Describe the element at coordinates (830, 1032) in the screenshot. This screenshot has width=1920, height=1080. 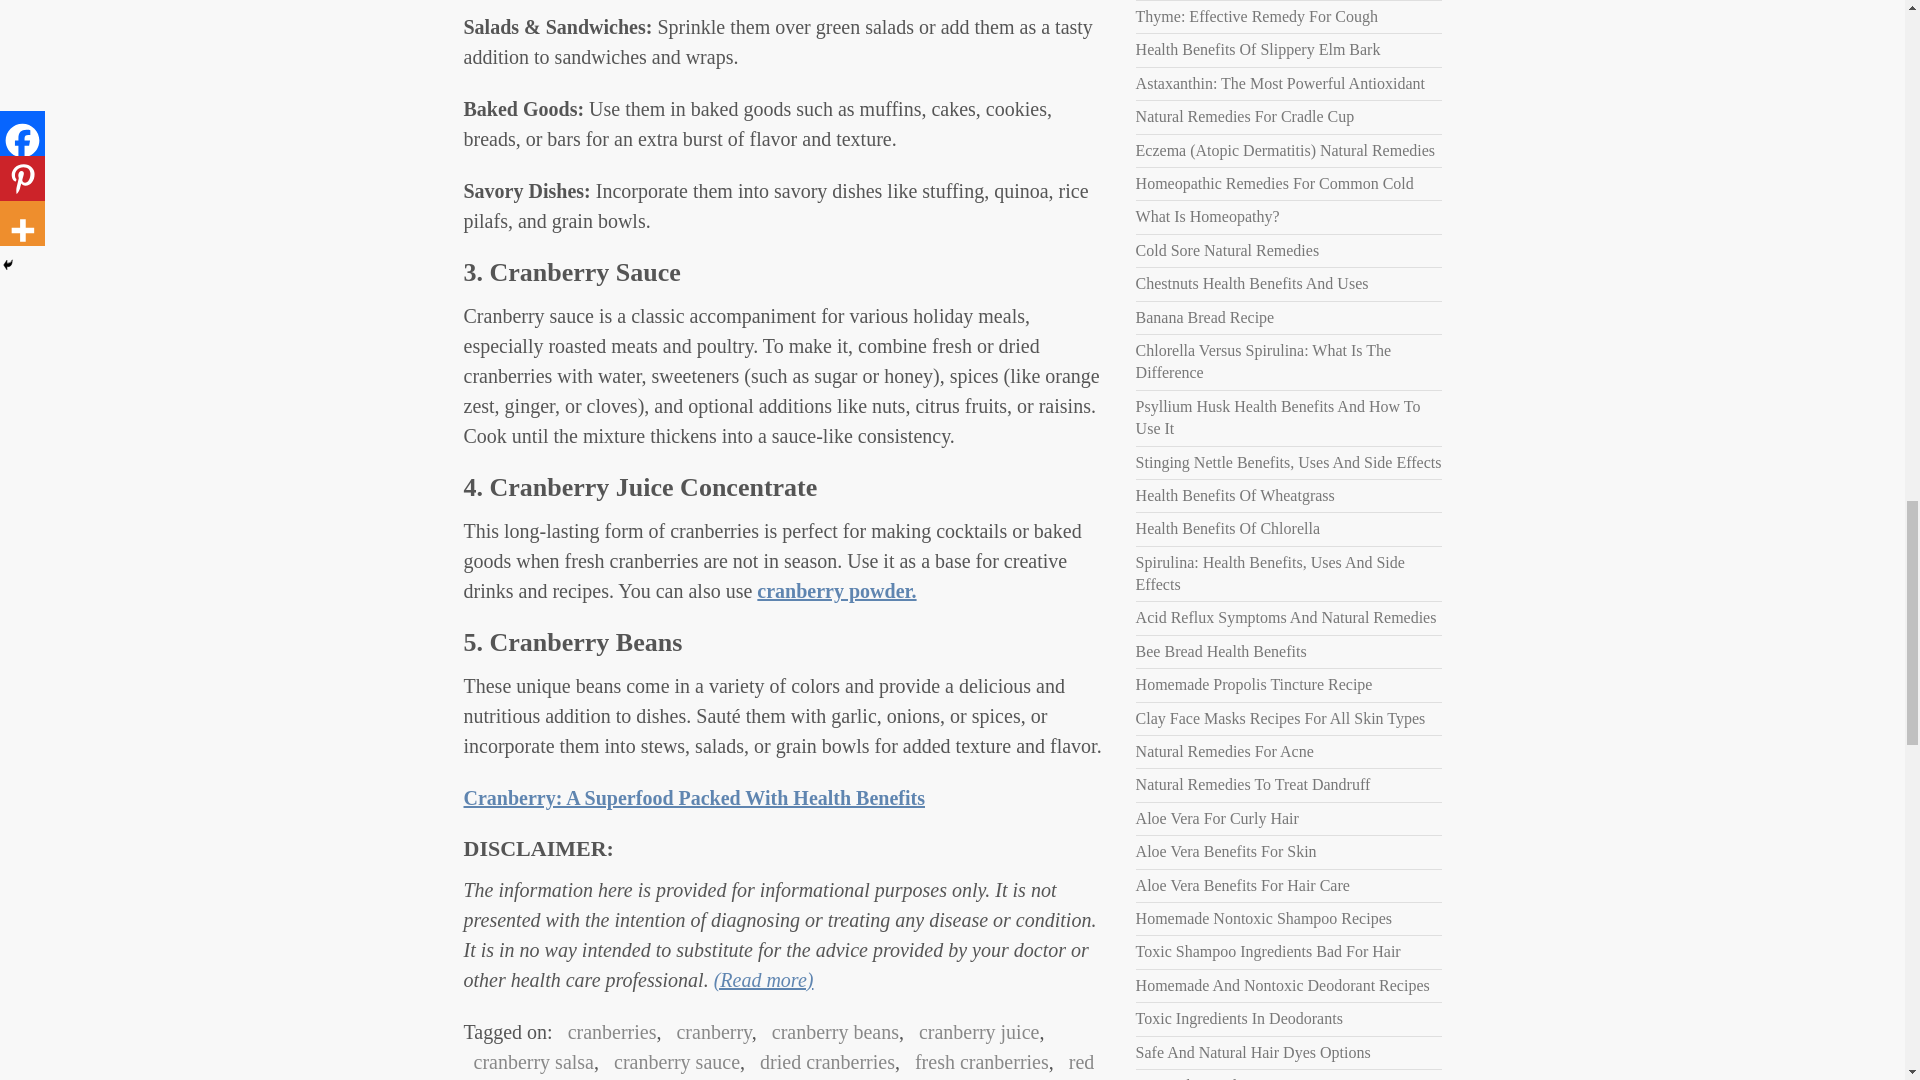
I see `cranberry beans` at that location.